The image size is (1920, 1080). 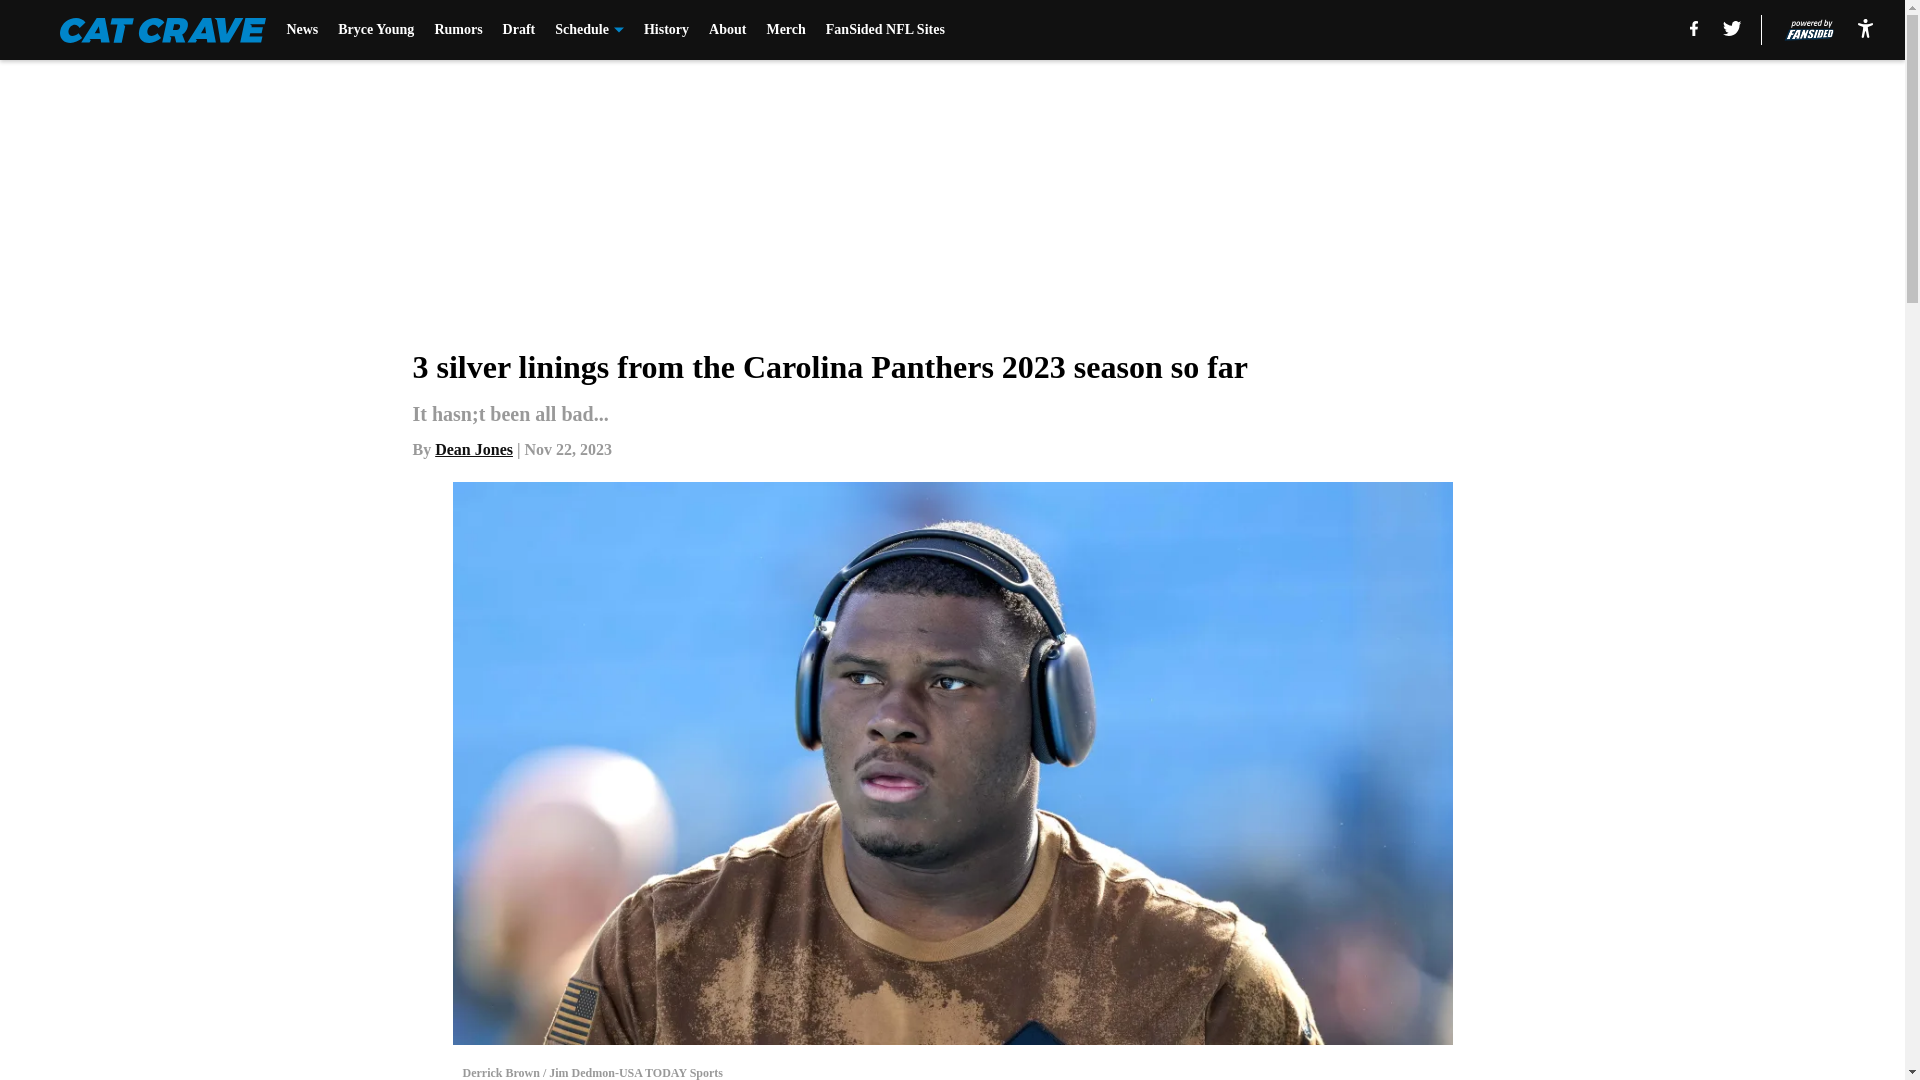 What do you see at coordinates (457, 30) in the screenshot?
I see `Rumors` at bounding box center [457, 30].